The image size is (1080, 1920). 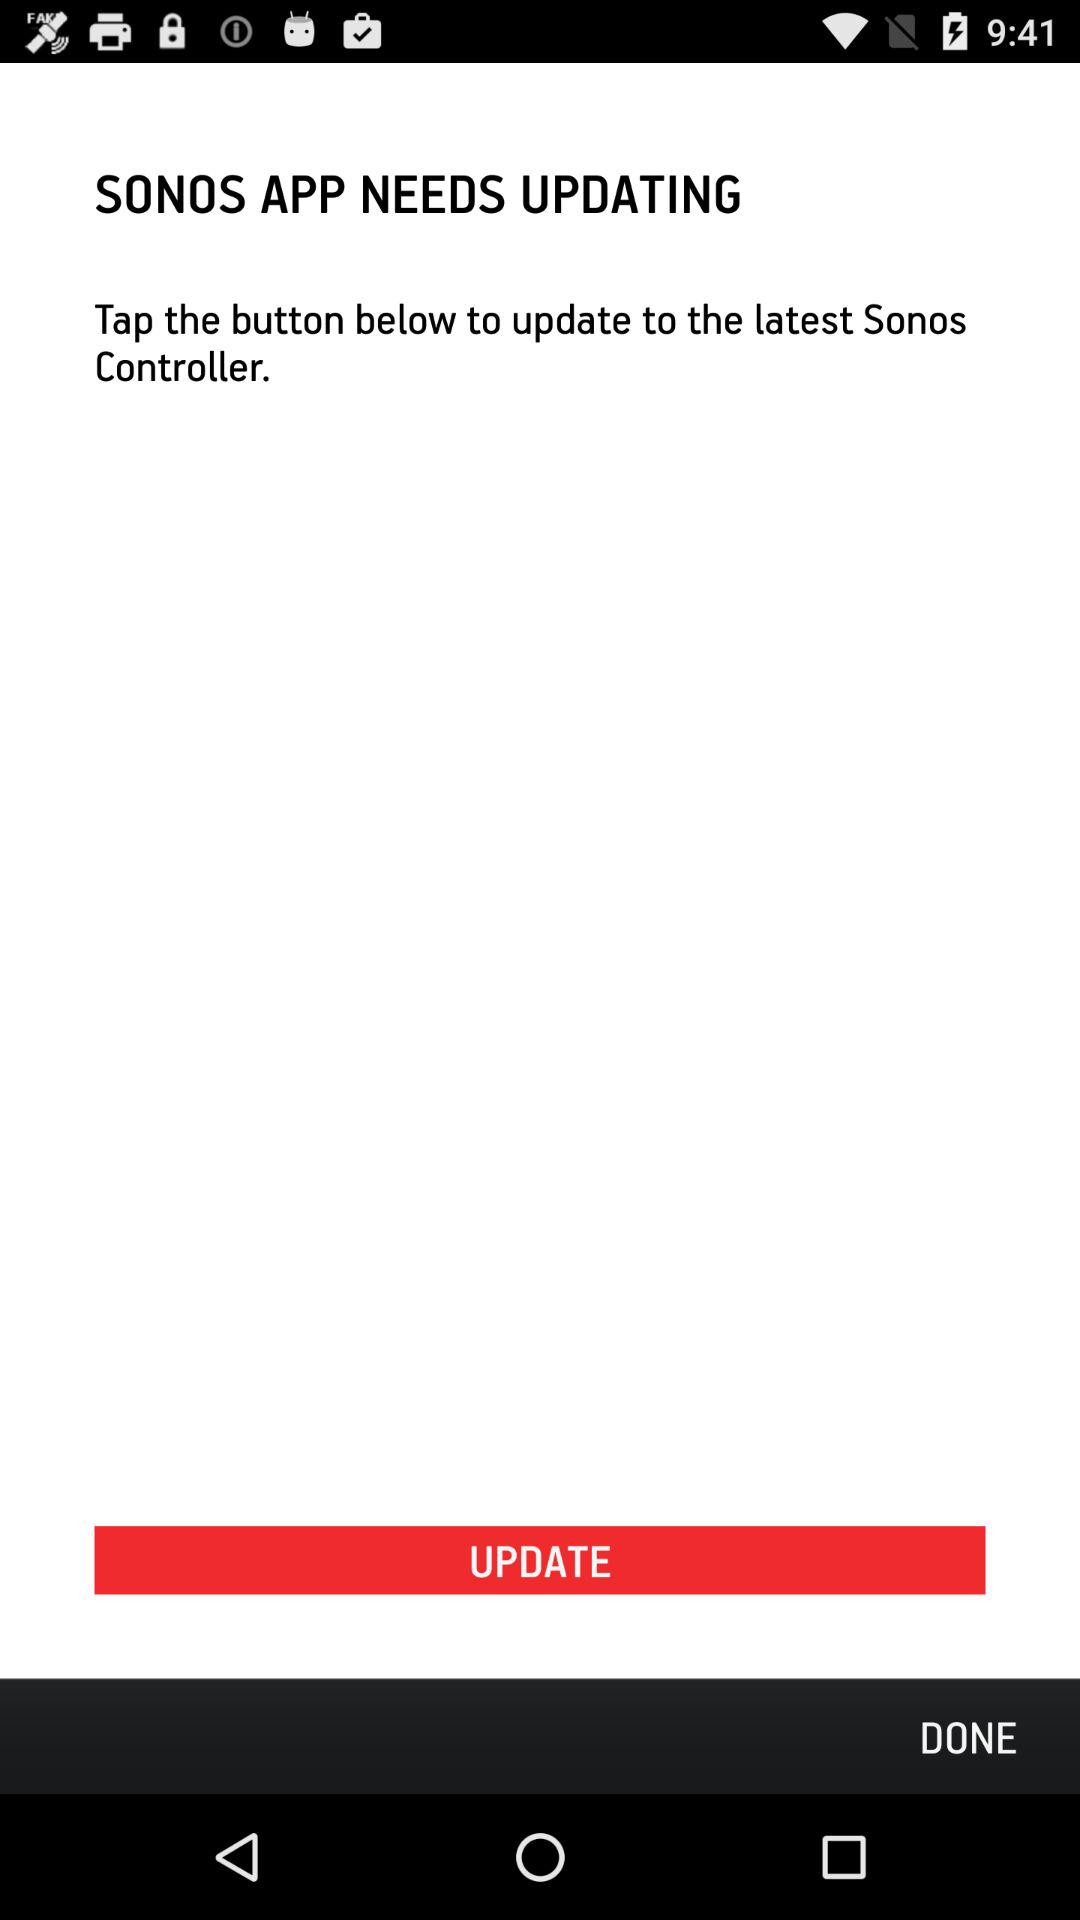 What do you see at coordinates (968, 1736) in the screenshot?
I see `select the icon below update icon` at bounding box center [968, 1736].